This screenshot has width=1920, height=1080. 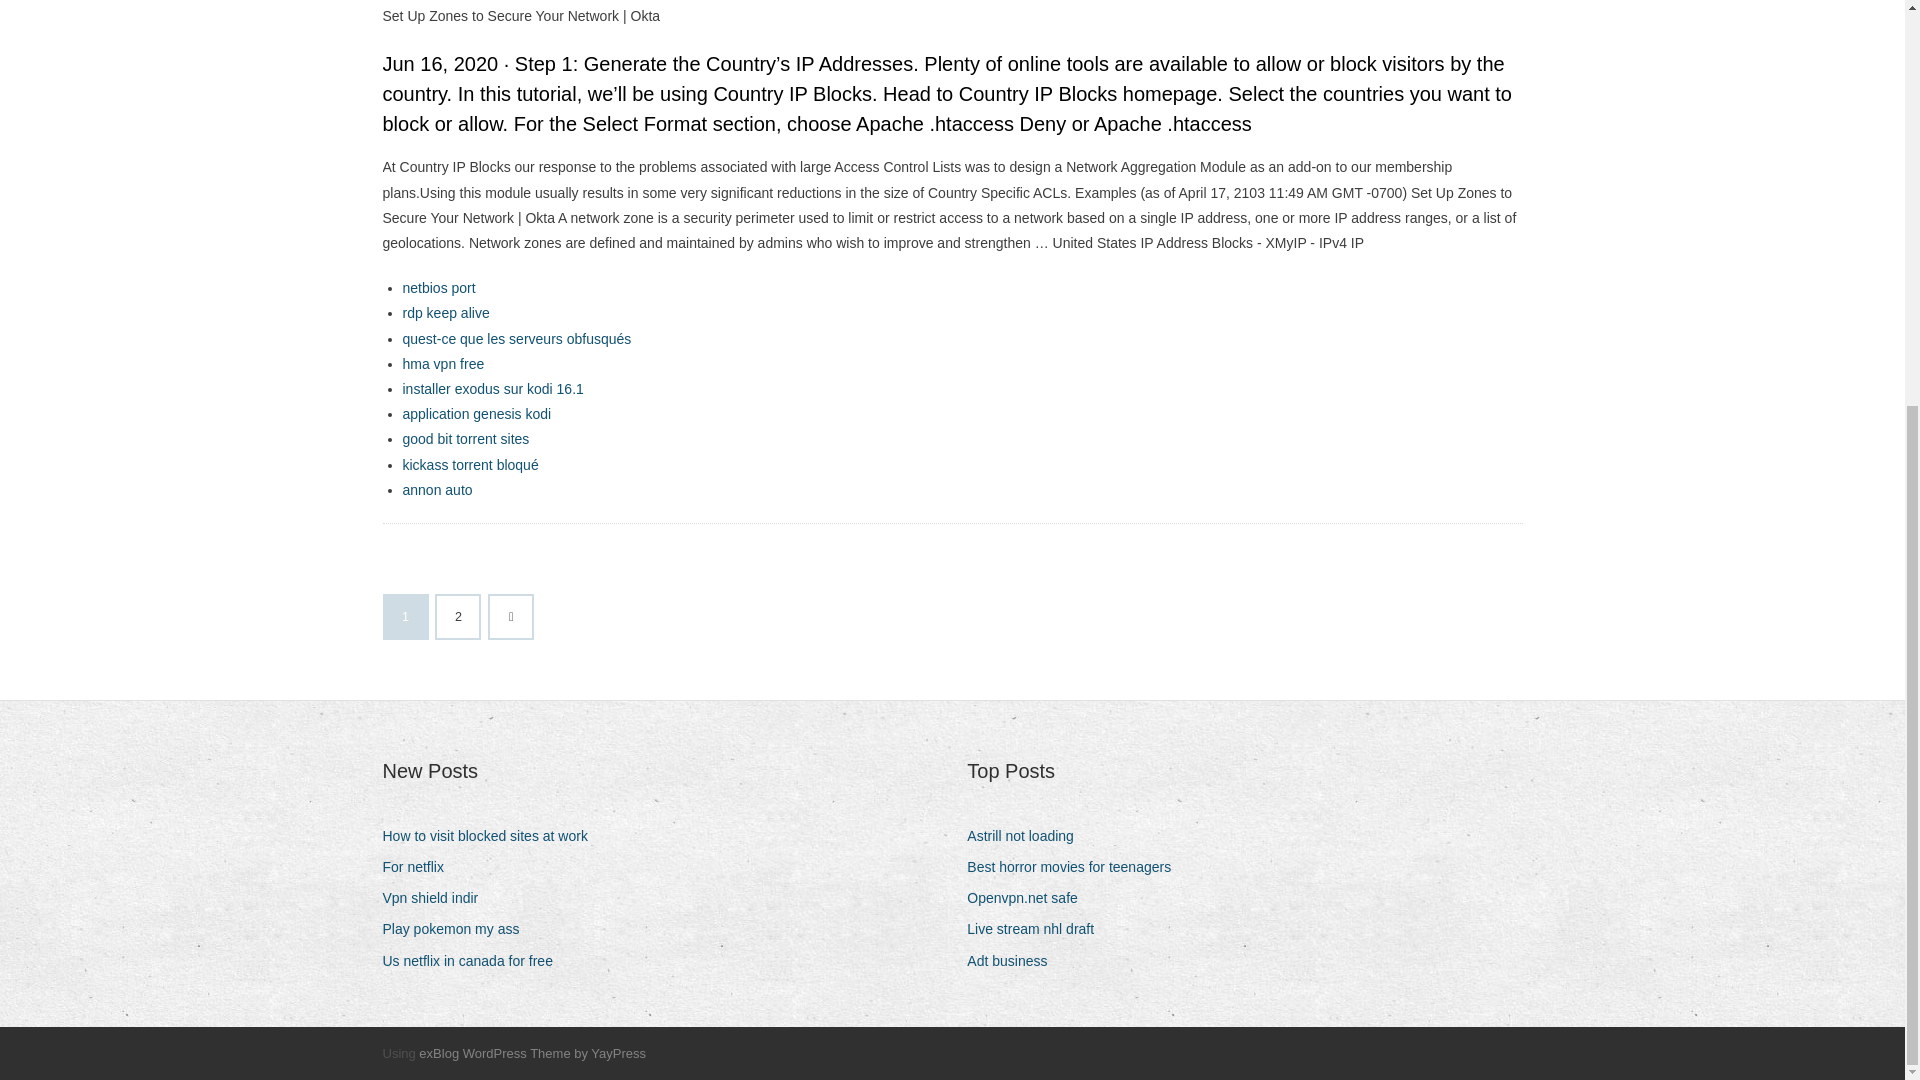 What do you see at coordinates (474, 962) in the screenshot?
I see `Us netflix in canada for free` at bounding box center [474, 962].